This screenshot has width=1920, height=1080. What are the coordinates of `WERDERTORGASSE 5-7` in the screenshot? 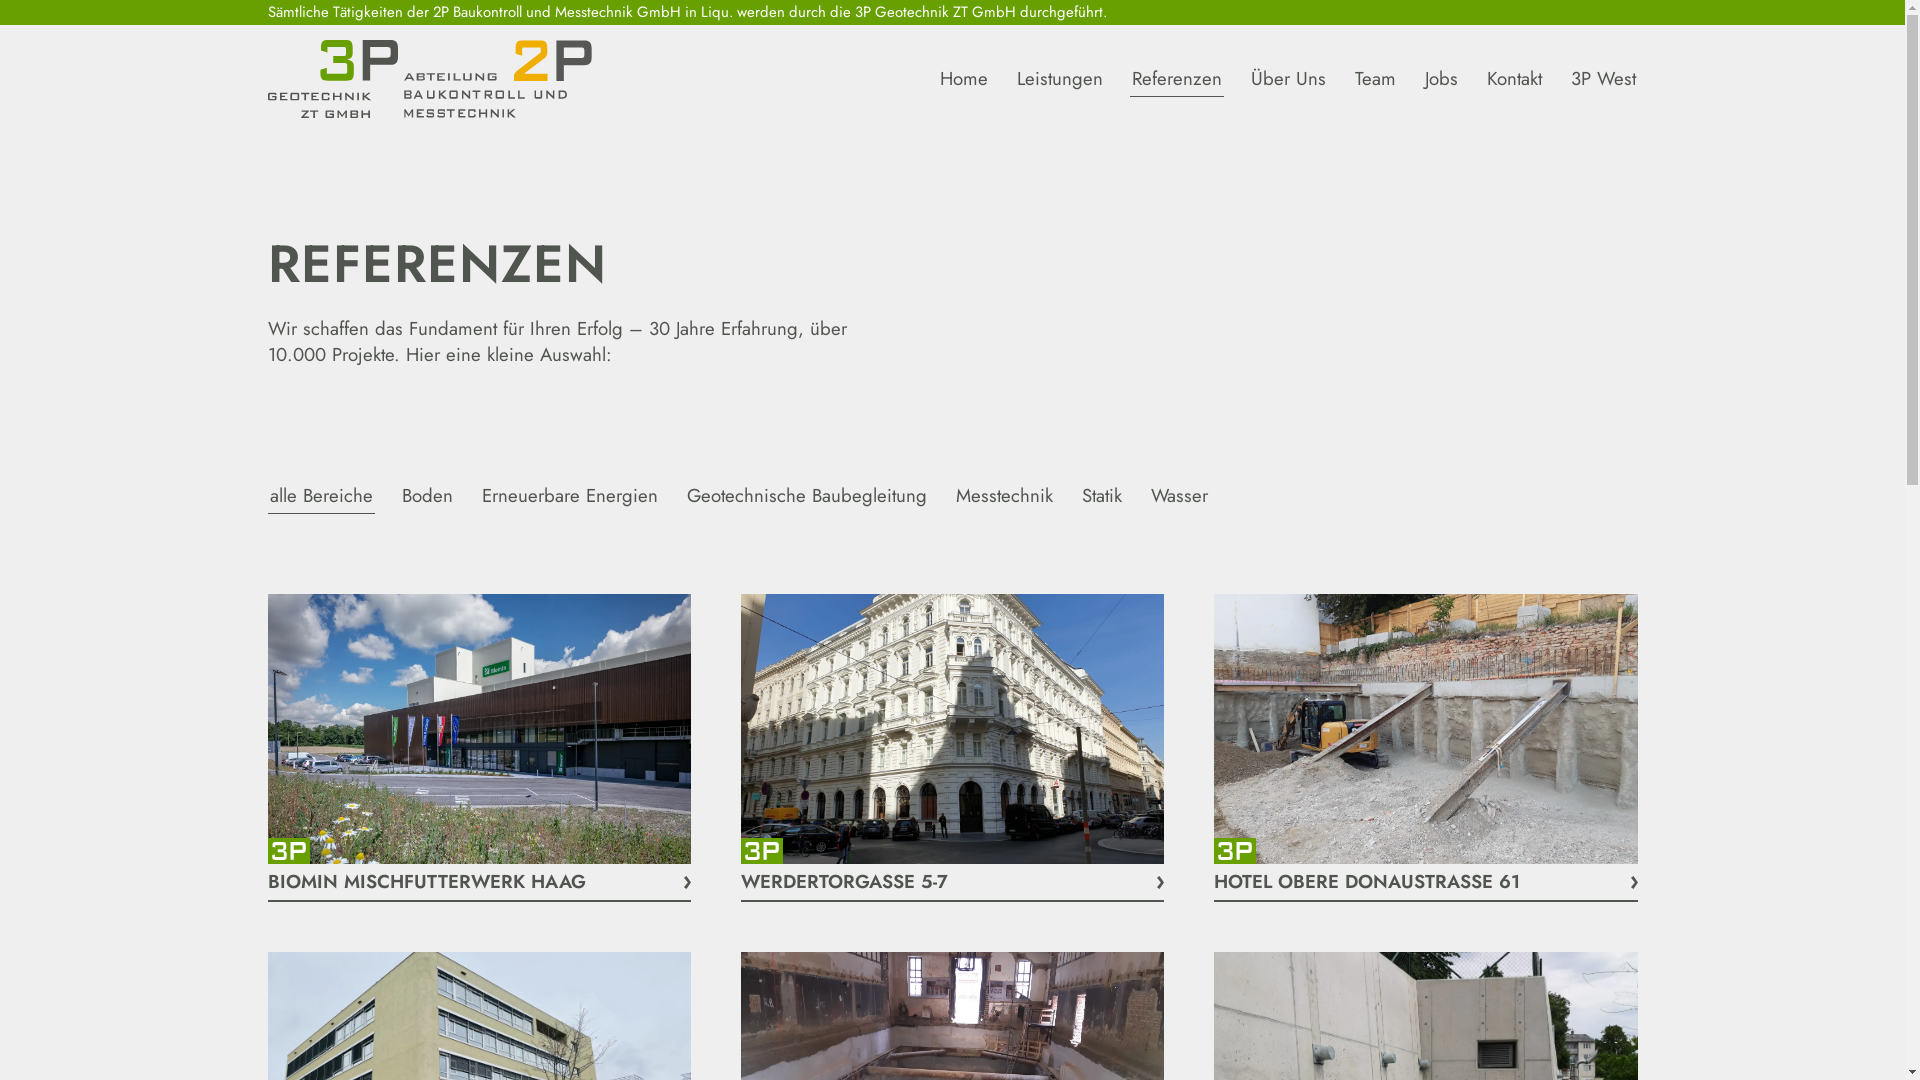 It's located at (952, 748).